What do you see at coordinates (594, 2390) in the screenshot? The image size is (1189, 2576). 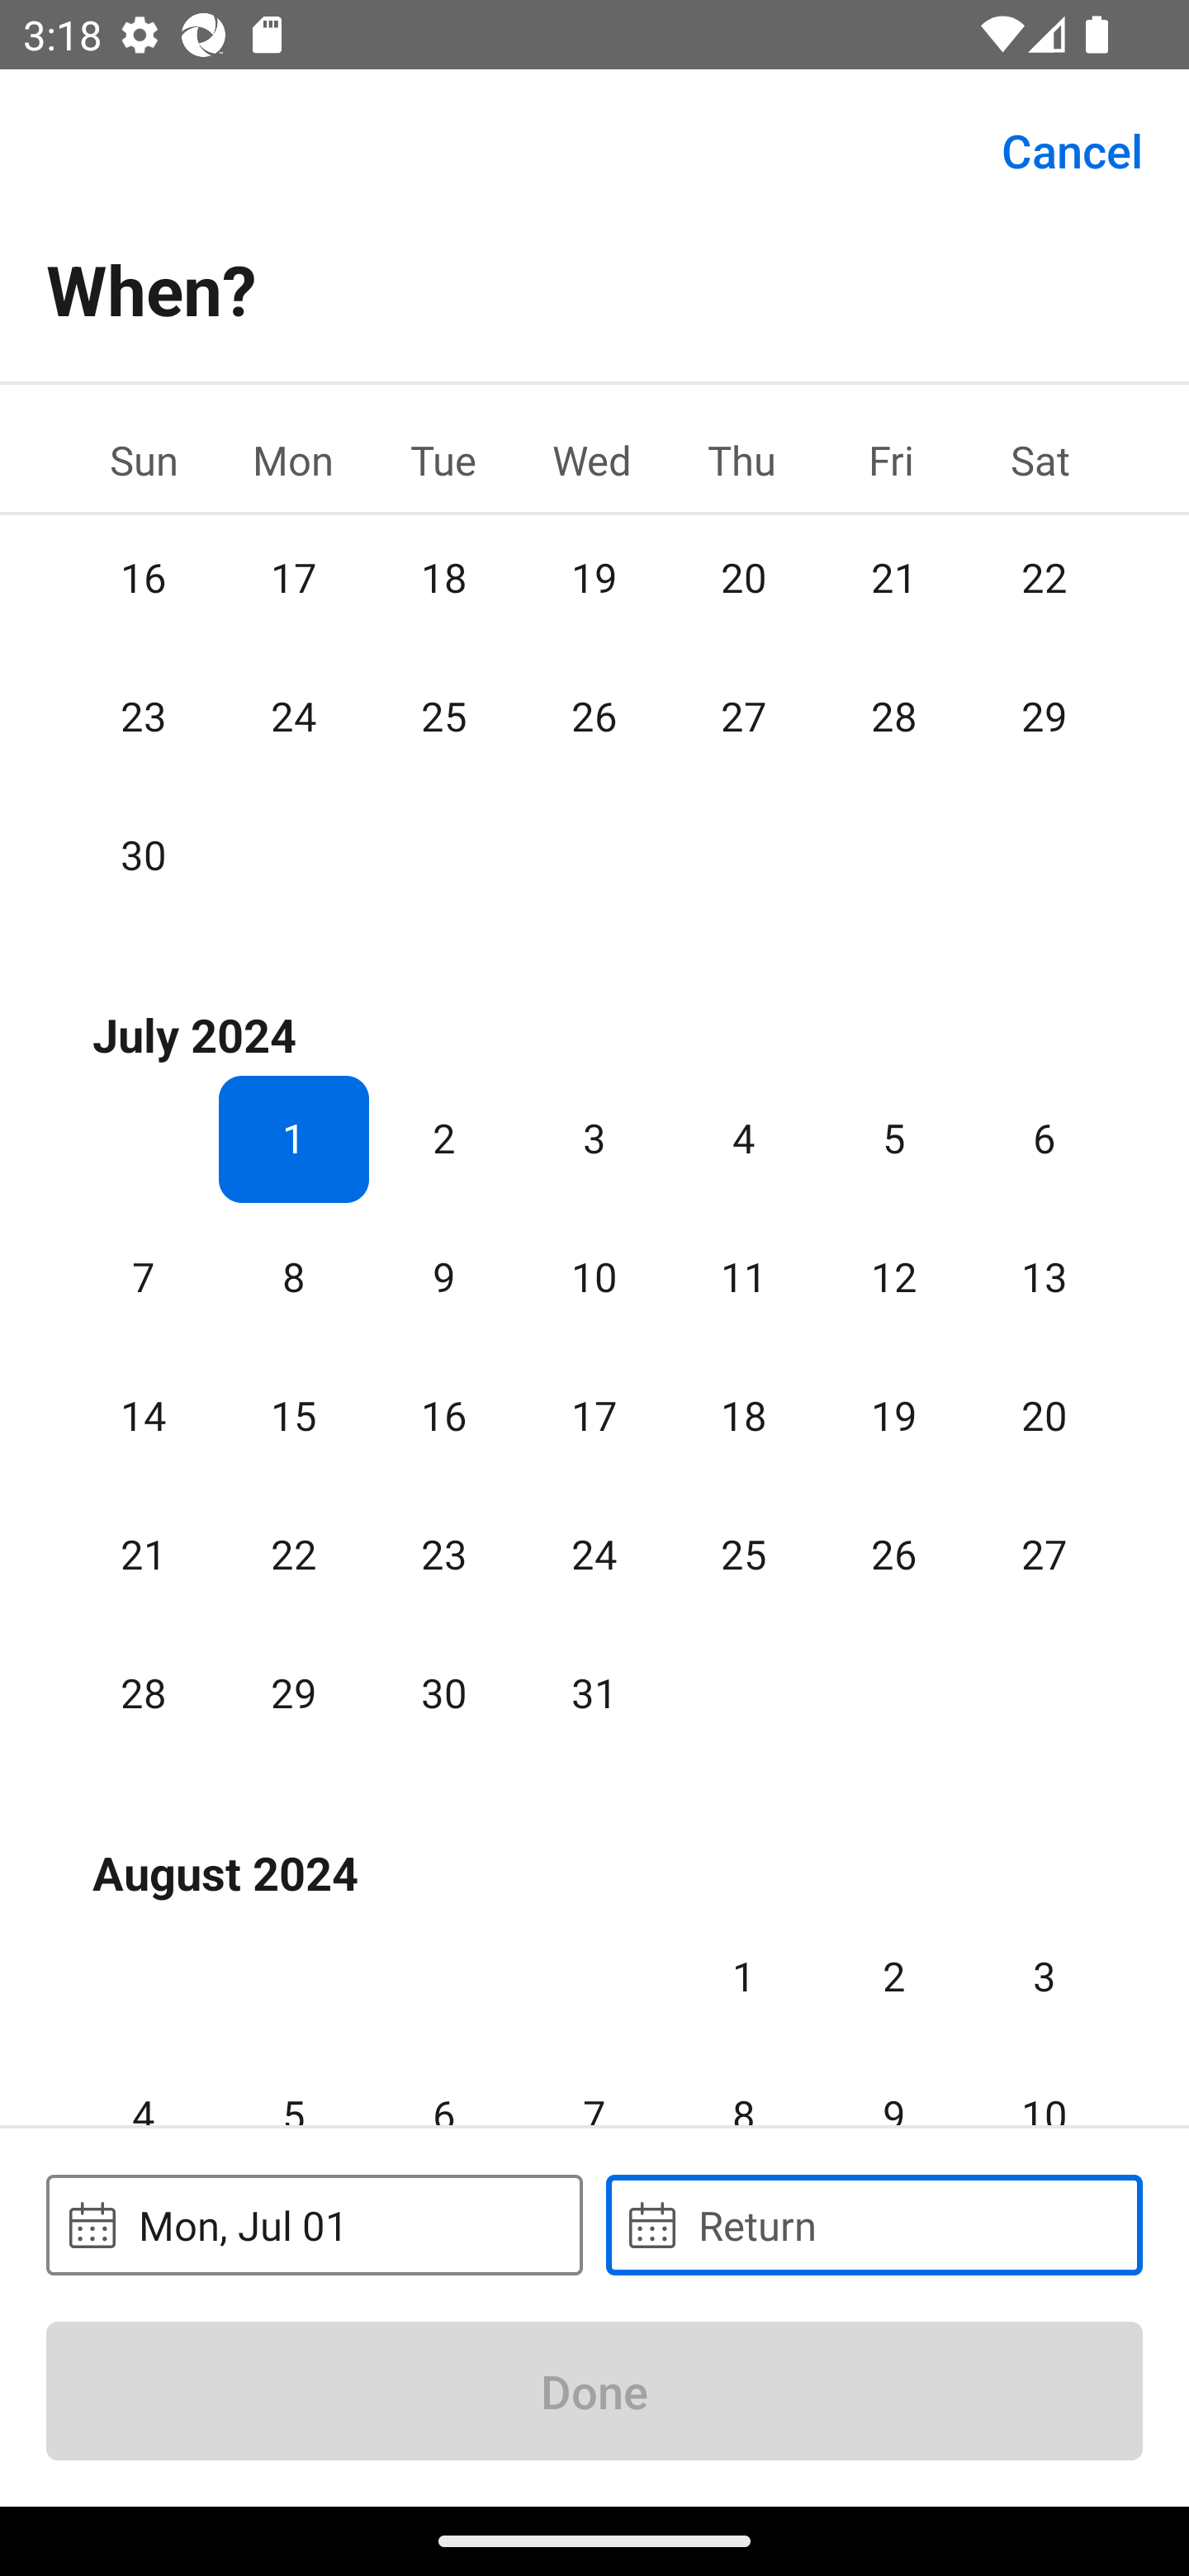 I see `Done` at bounding box center [594, 2390].